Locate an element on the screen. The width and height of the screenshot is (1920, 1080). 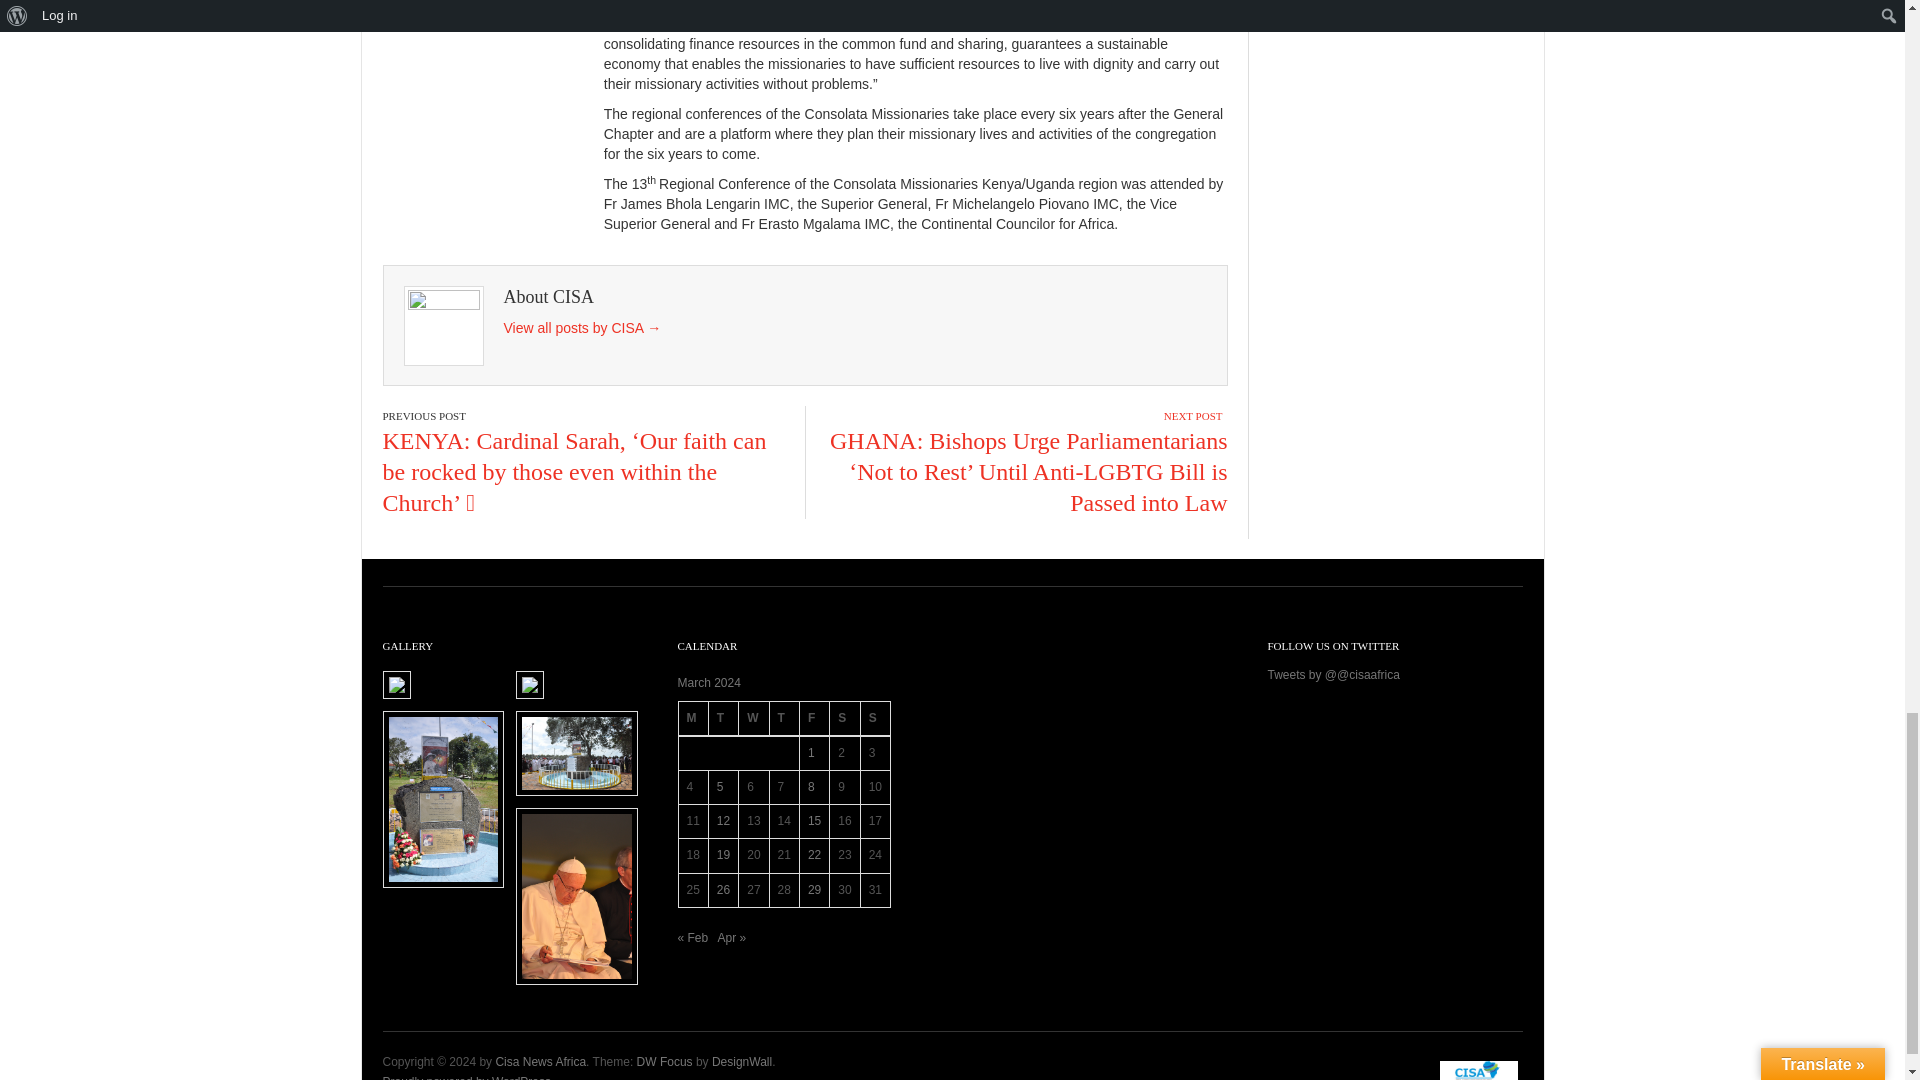
Thursday is located at coordinates (784, 718).